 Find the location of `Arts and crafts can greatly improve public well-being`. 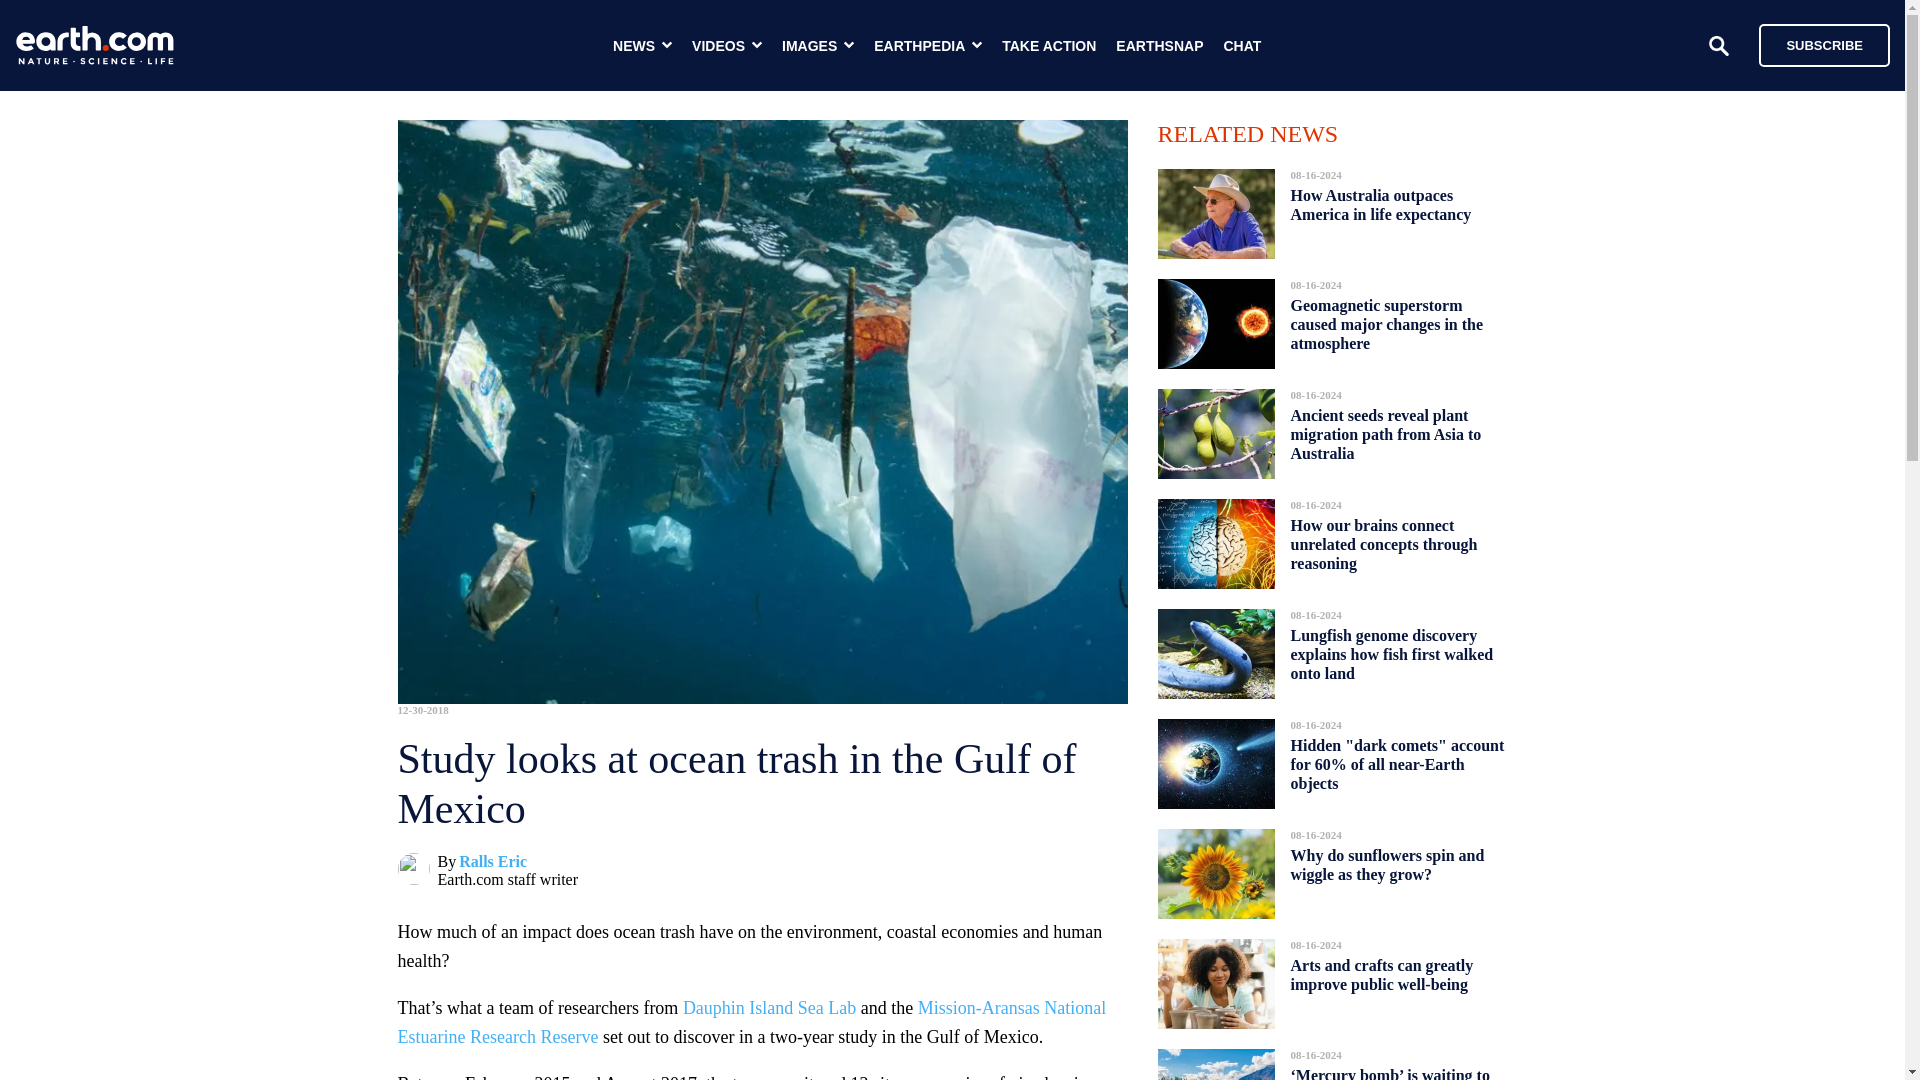

Arts and crafts can greatly improve public well-being is located at coordinates (1381, 975).